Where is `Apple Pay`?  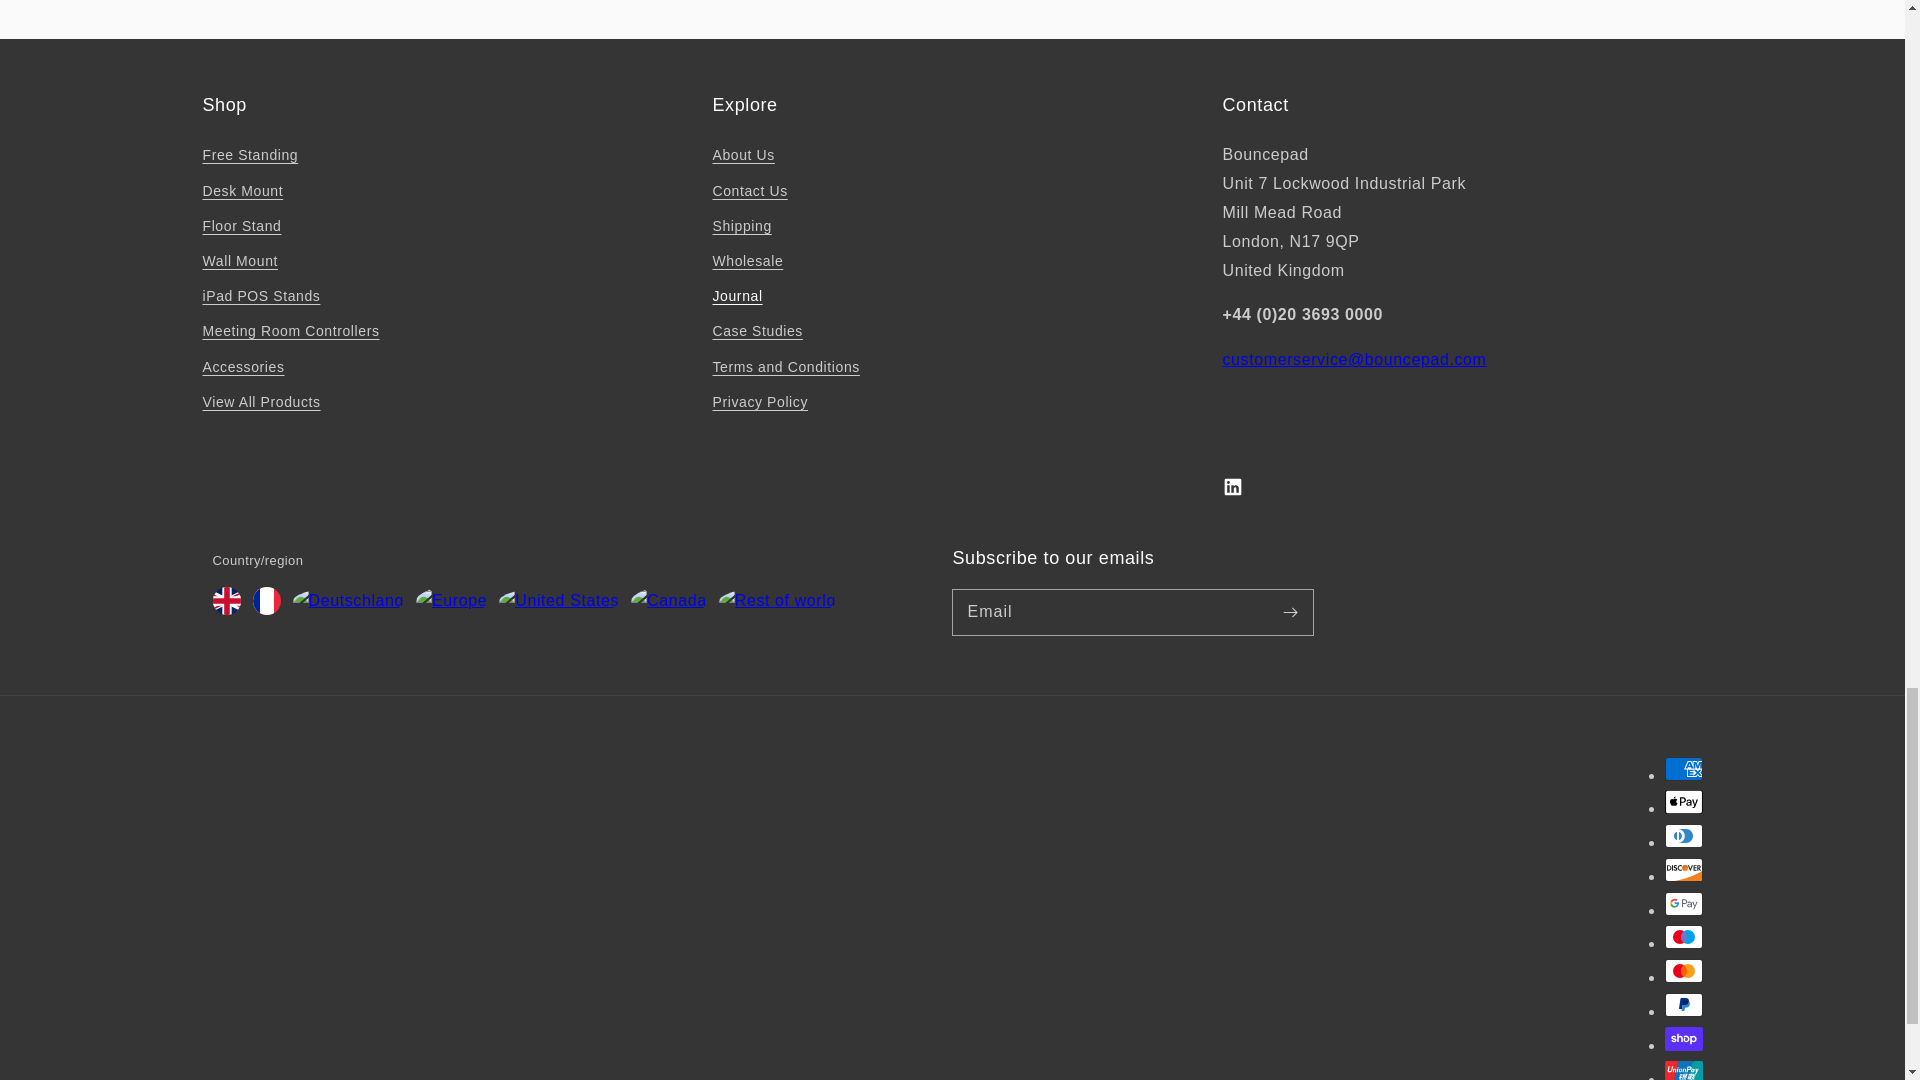
Apple Pay is located at coordinates (1682, 802).